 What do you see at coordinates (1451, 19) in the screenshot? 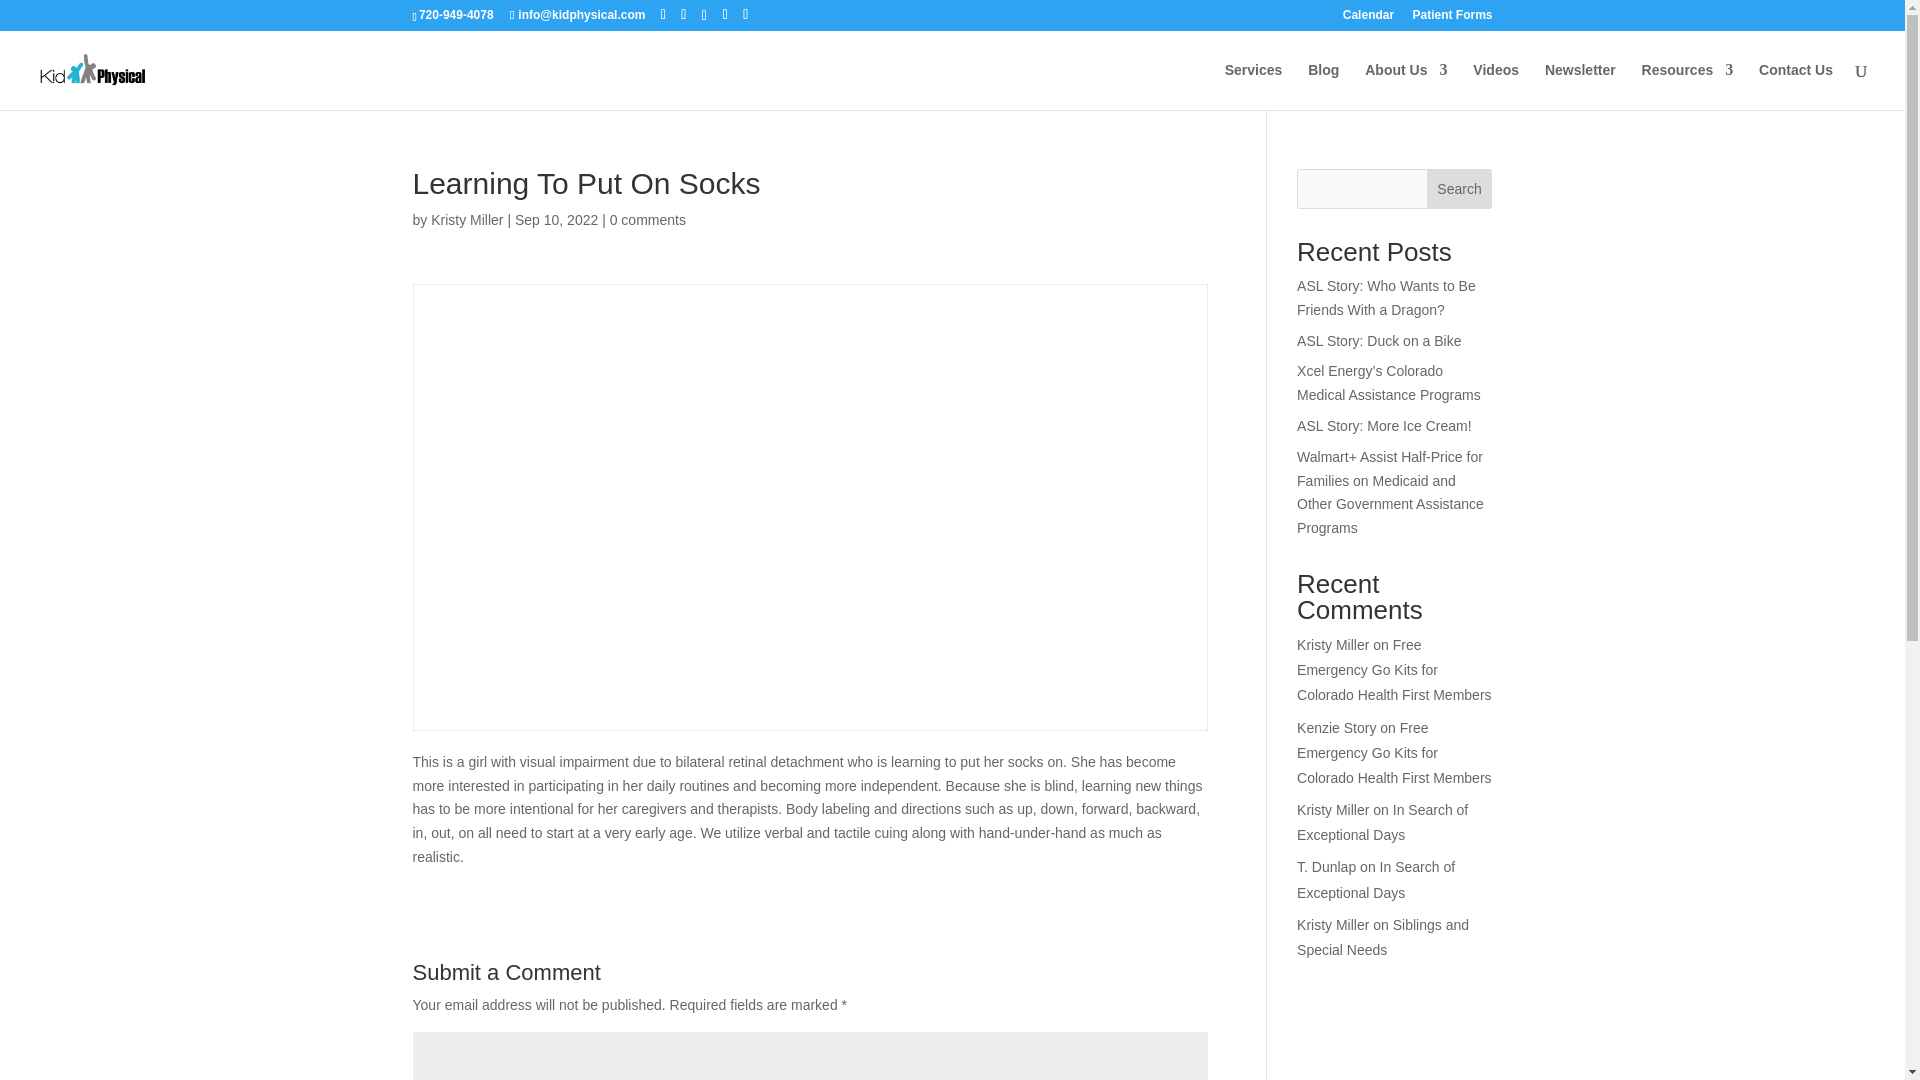
I see `Patient Forms` at bounding box center [1451, 19].